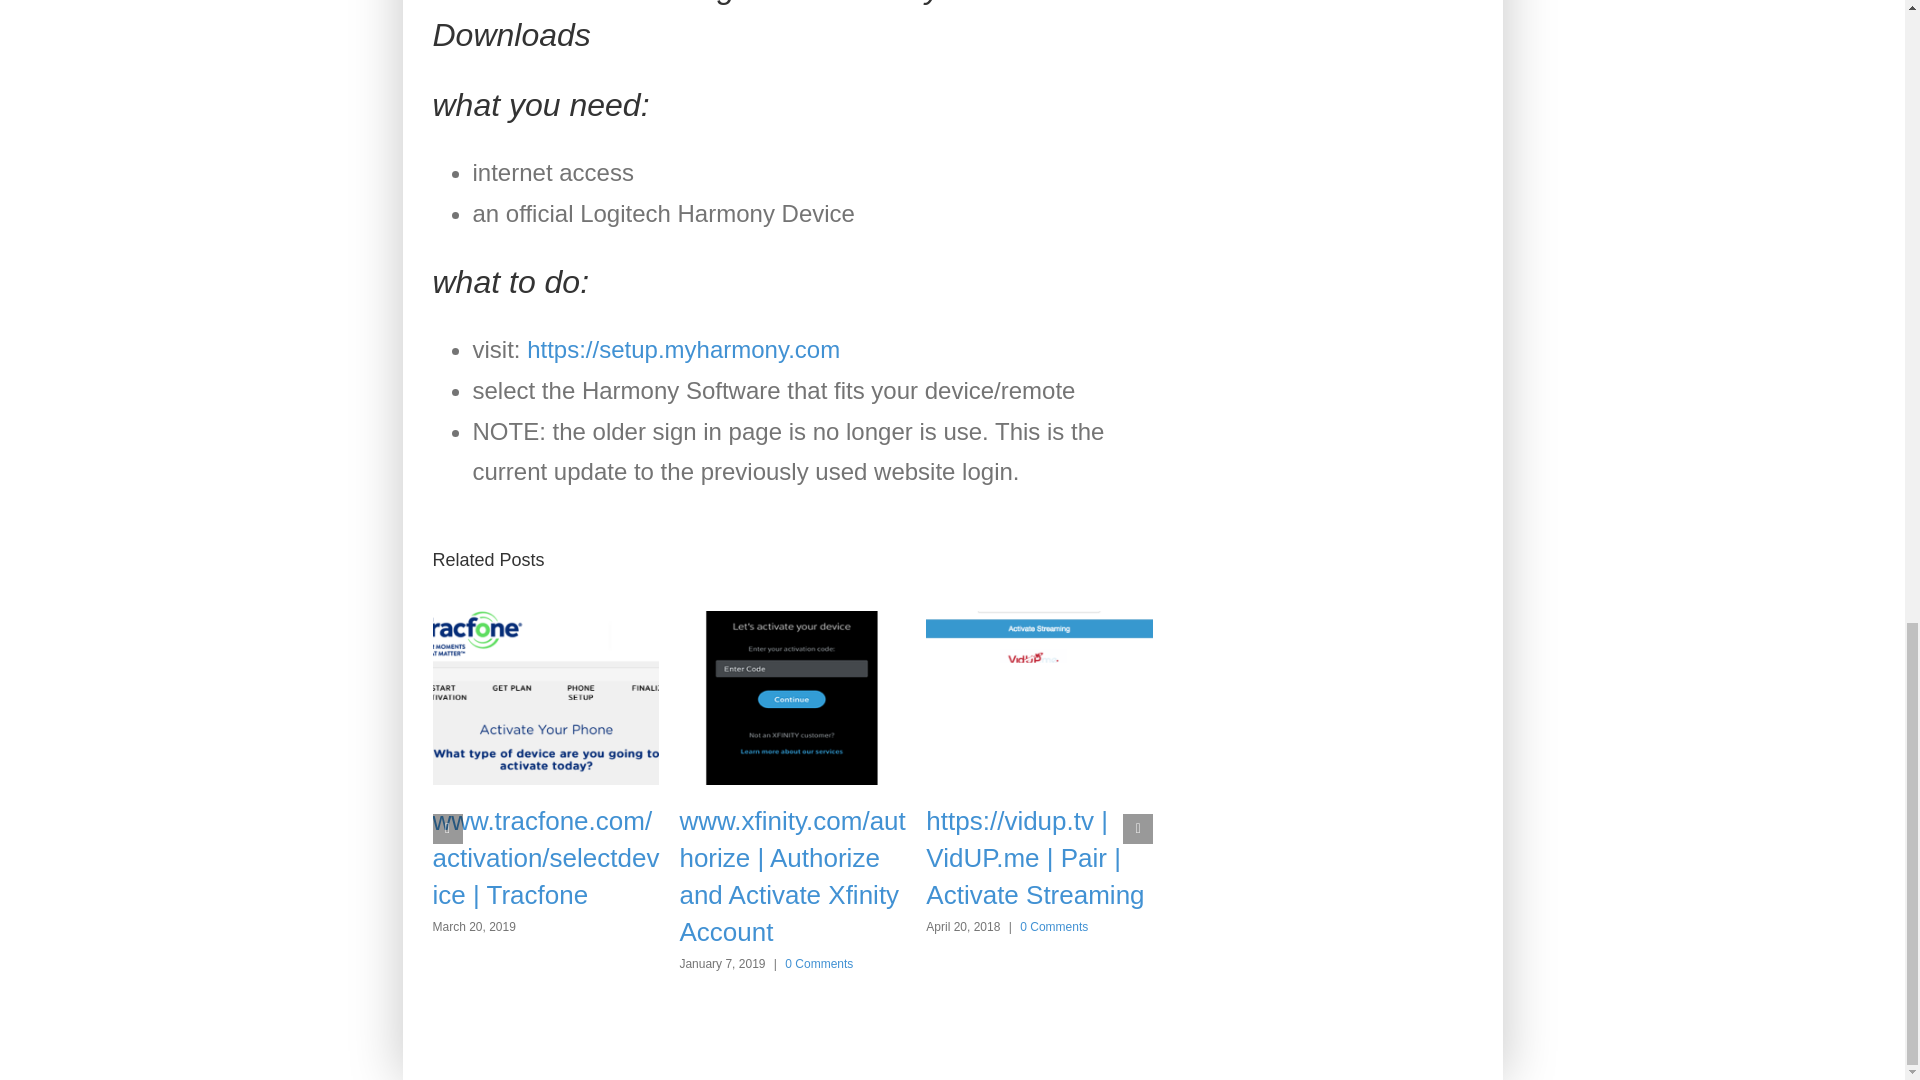 The height and width of the screenshot is (1080, 1920). Describe the element at coordinates (818, 963) in the screenshot. I see `0 Comments` at that location.